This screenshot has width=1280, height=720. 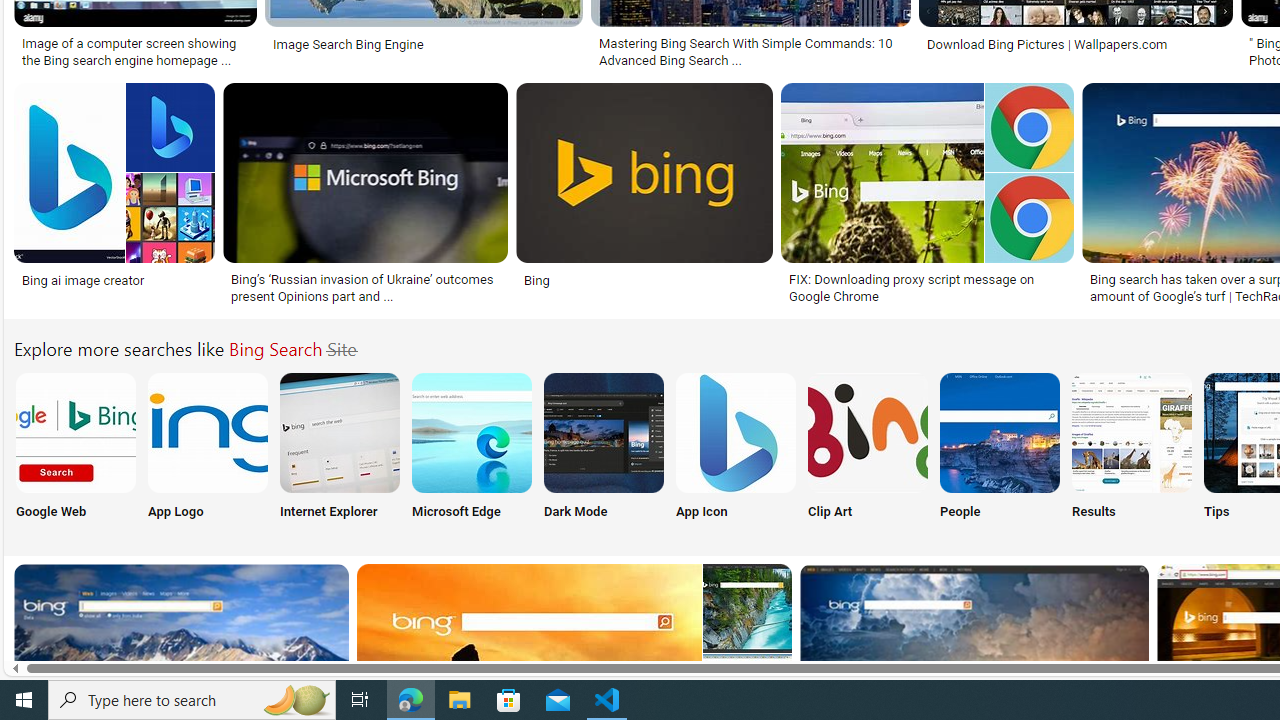 What do you see at coordinates (340, 432) in the screenshot?
I see `Internet Explorer Bing Search` at bounding box center [340, 432].